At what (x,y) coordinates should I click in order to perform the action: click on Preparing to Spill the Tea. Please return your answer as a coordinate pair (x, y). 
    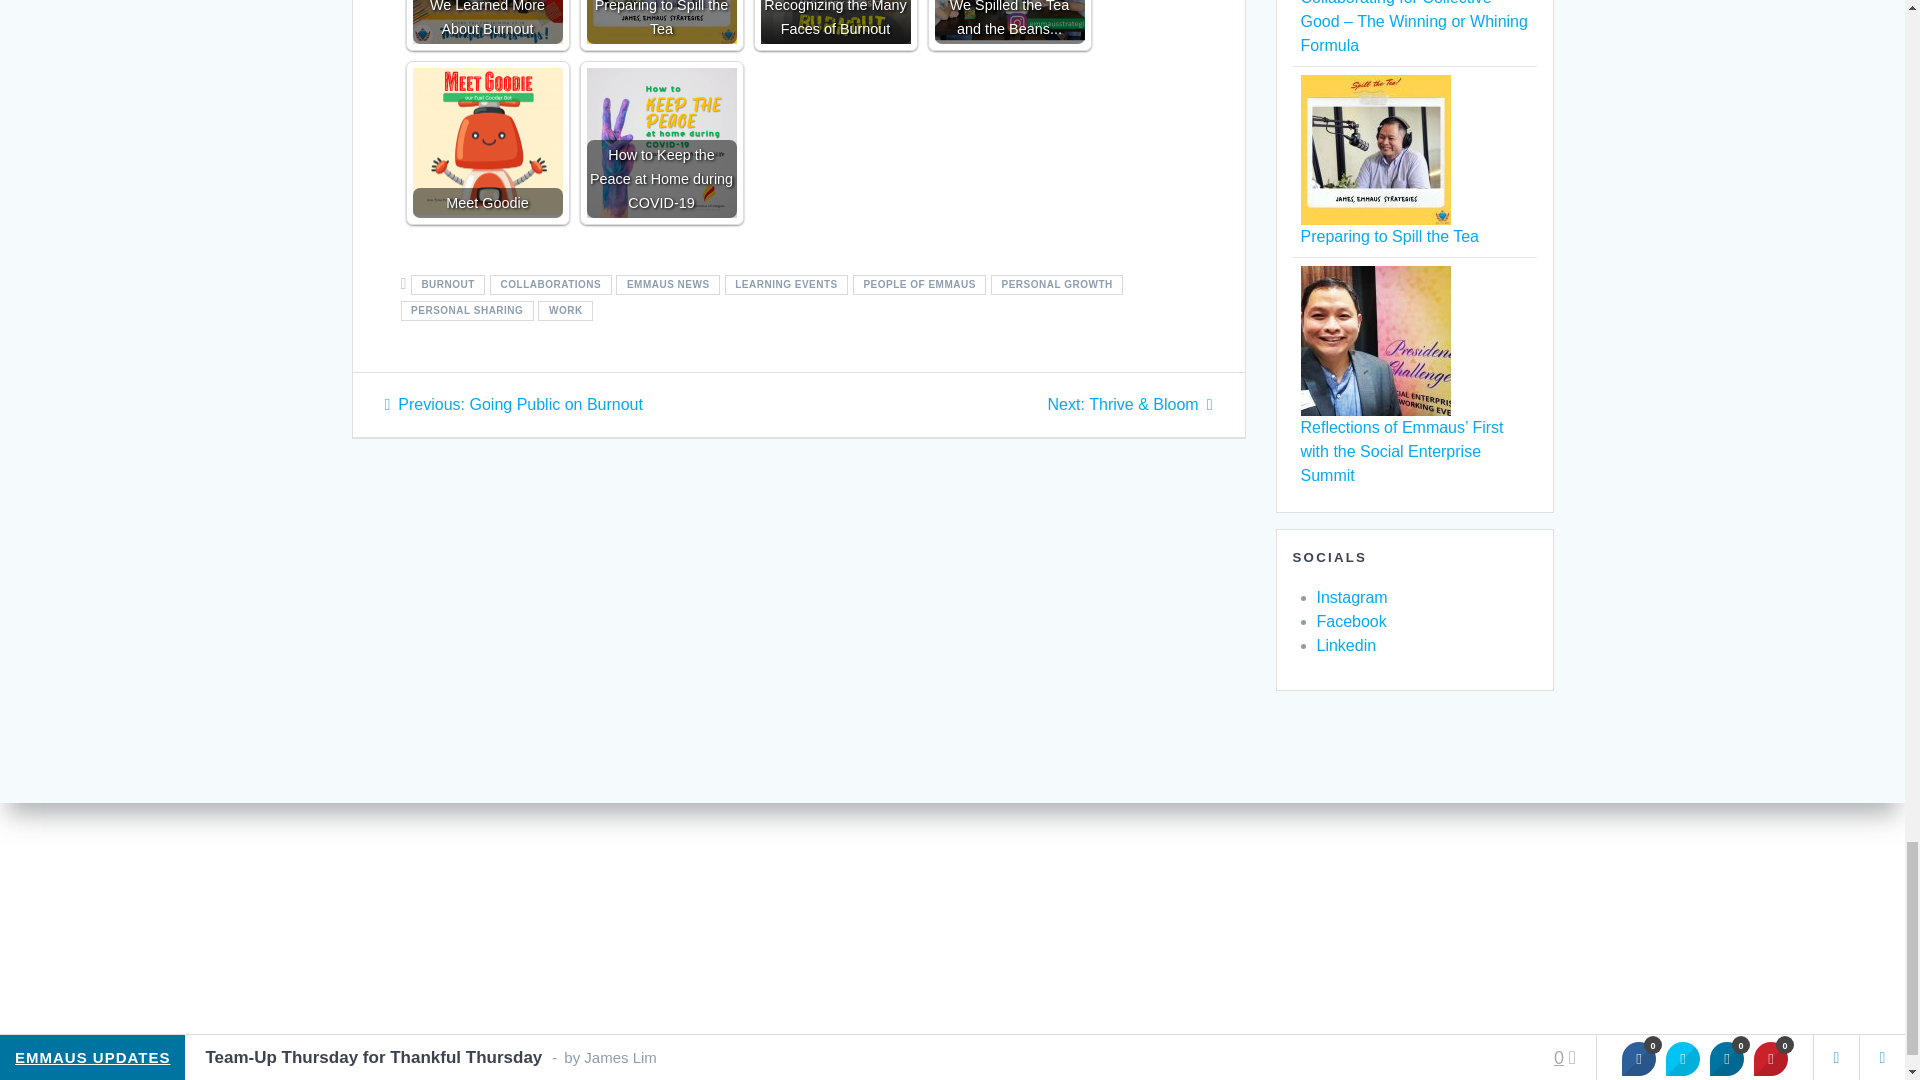
    Looking at the image, I should click on (660, 22).